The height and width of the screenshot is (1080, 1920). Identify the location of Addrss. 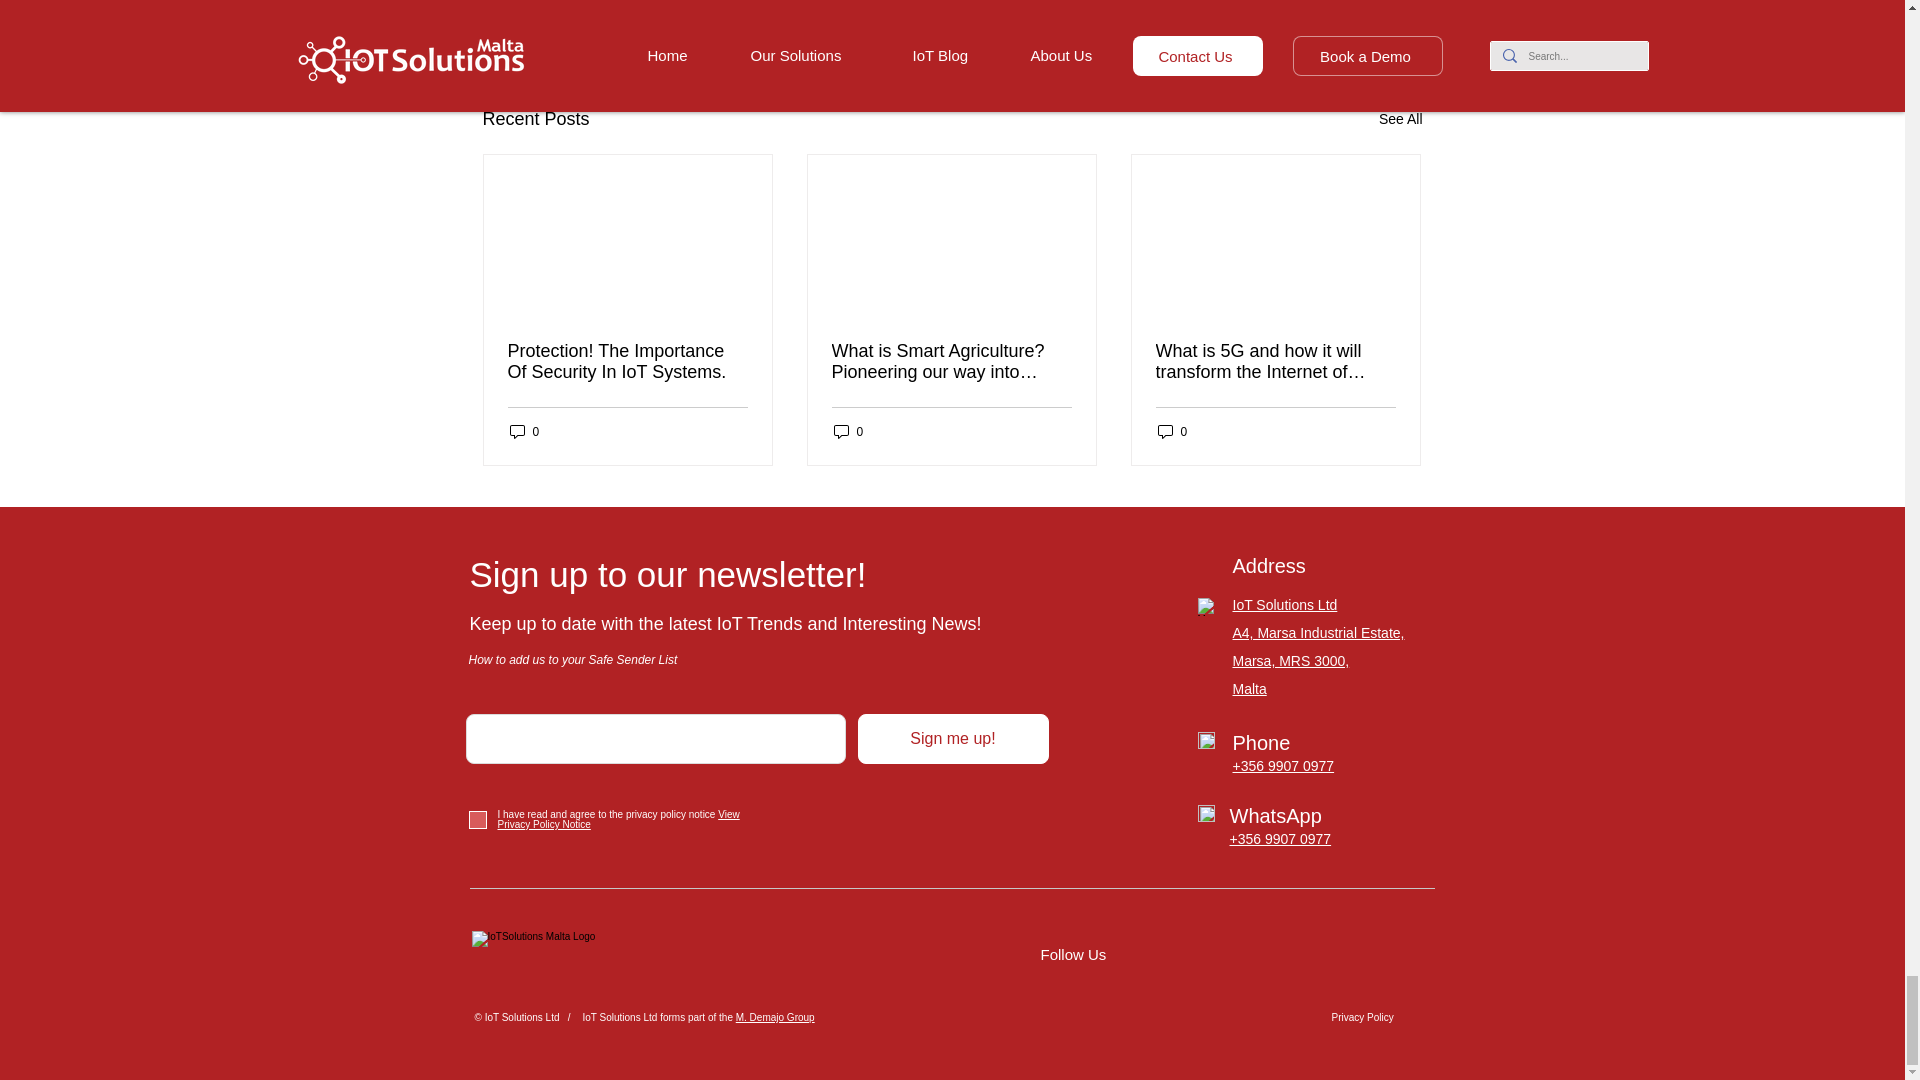
(1208, 606).